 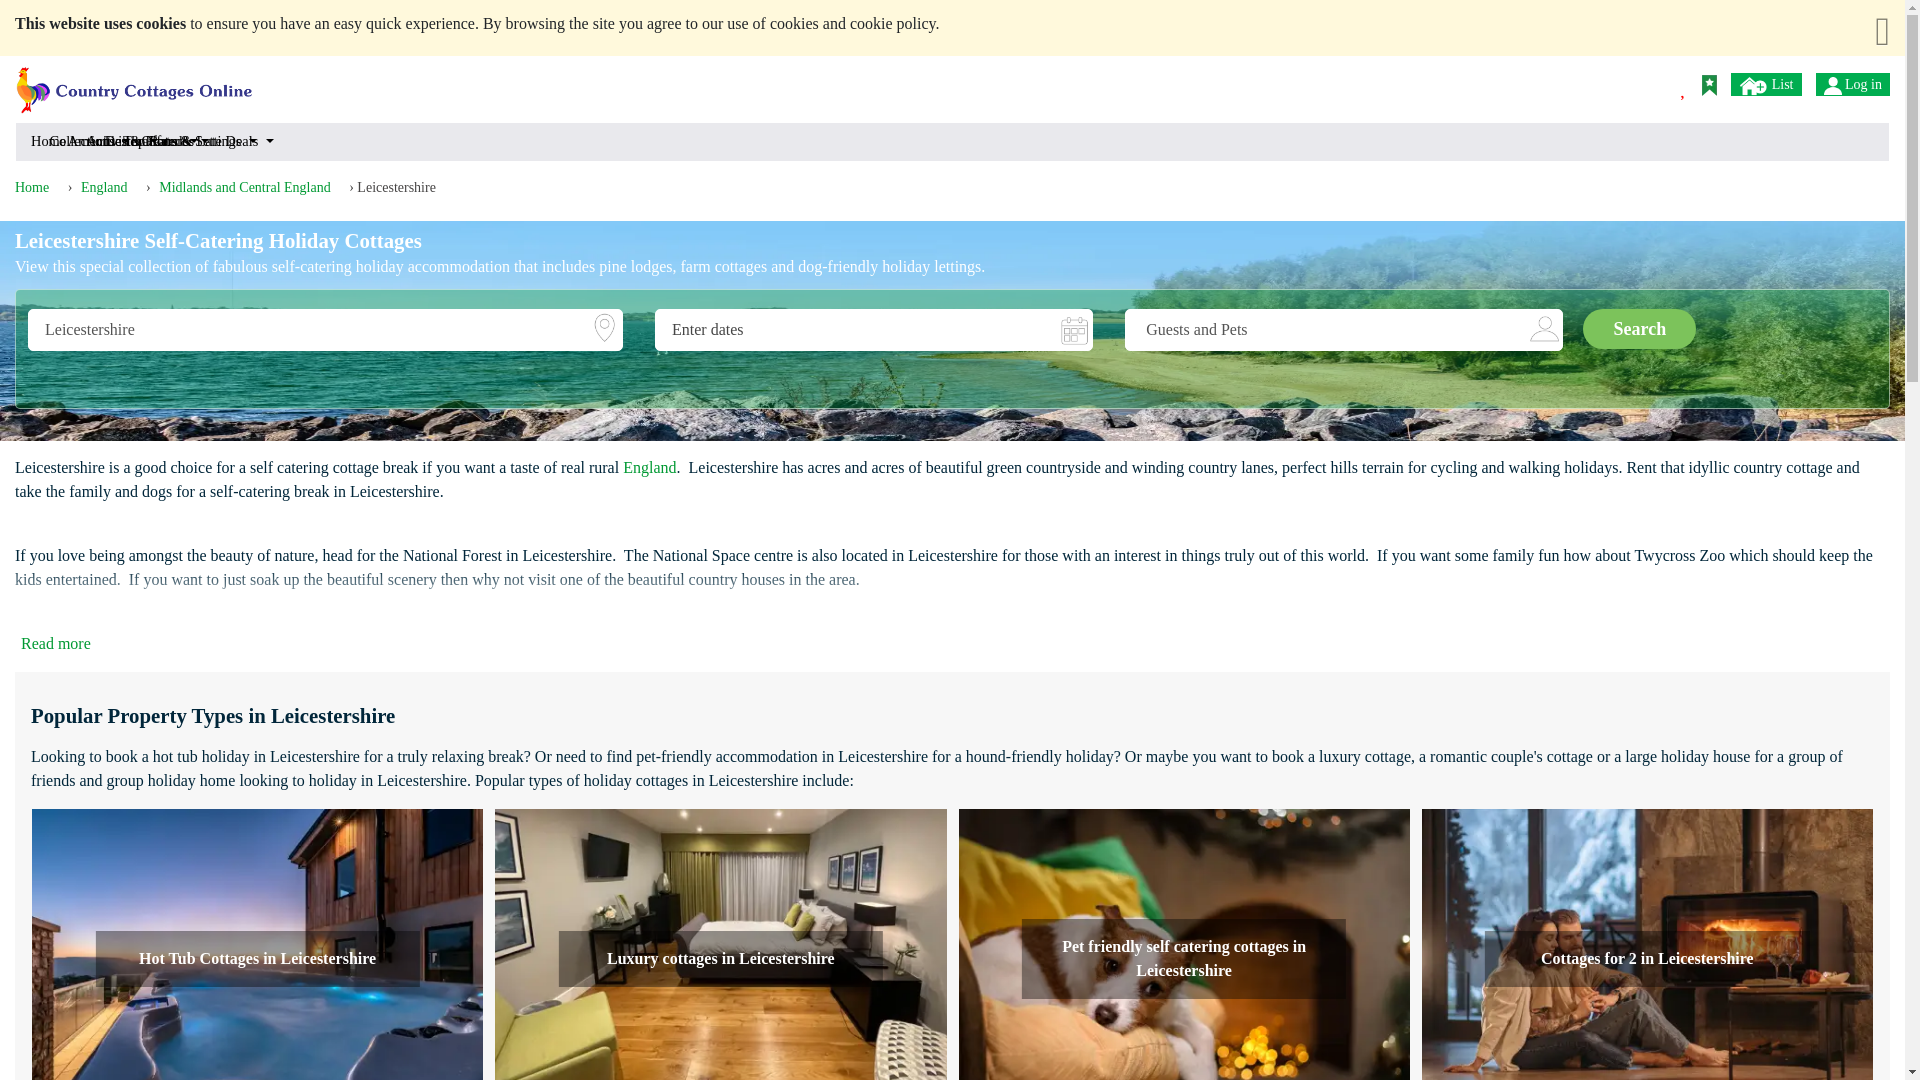 I want to click on Log in, so click(x=1852, y=84).